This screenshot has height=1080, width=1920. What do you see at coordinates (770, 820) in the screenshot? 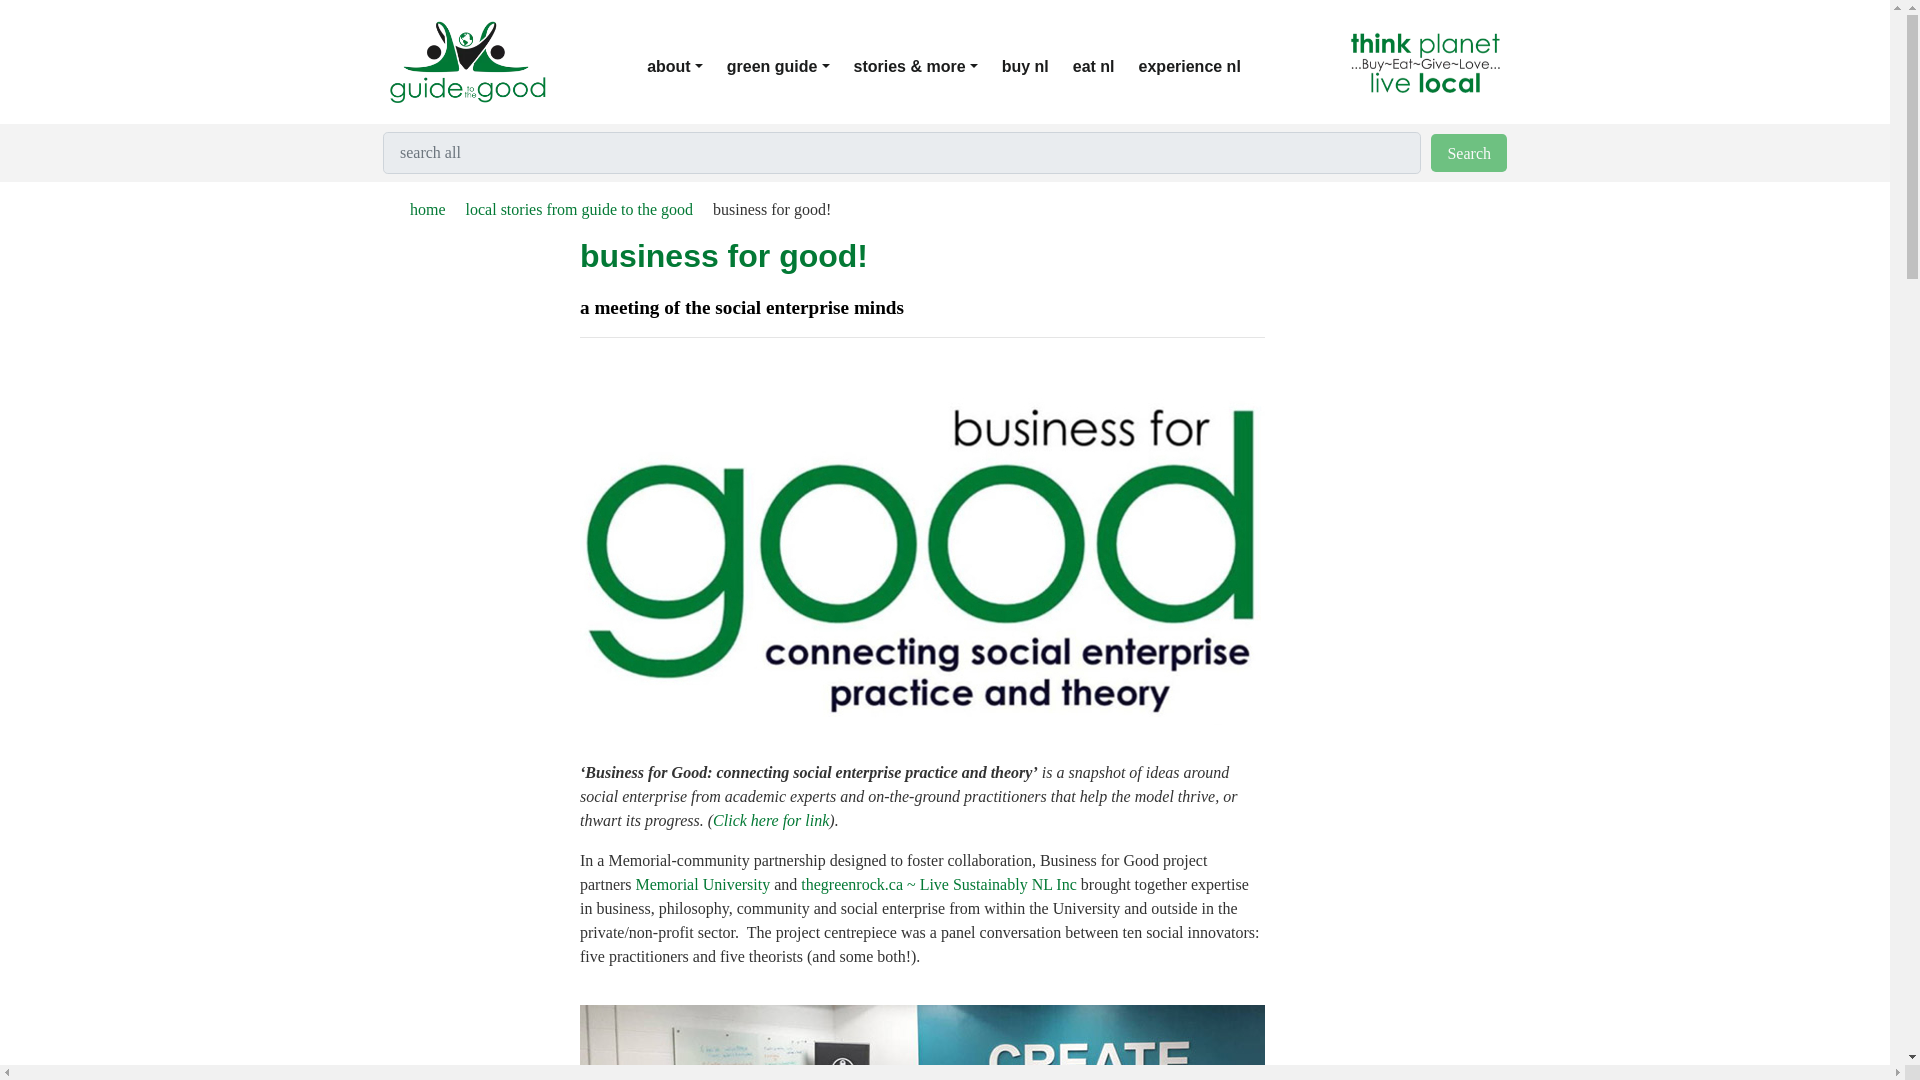
I see `Click here for link` at bounding box center [770, 820].